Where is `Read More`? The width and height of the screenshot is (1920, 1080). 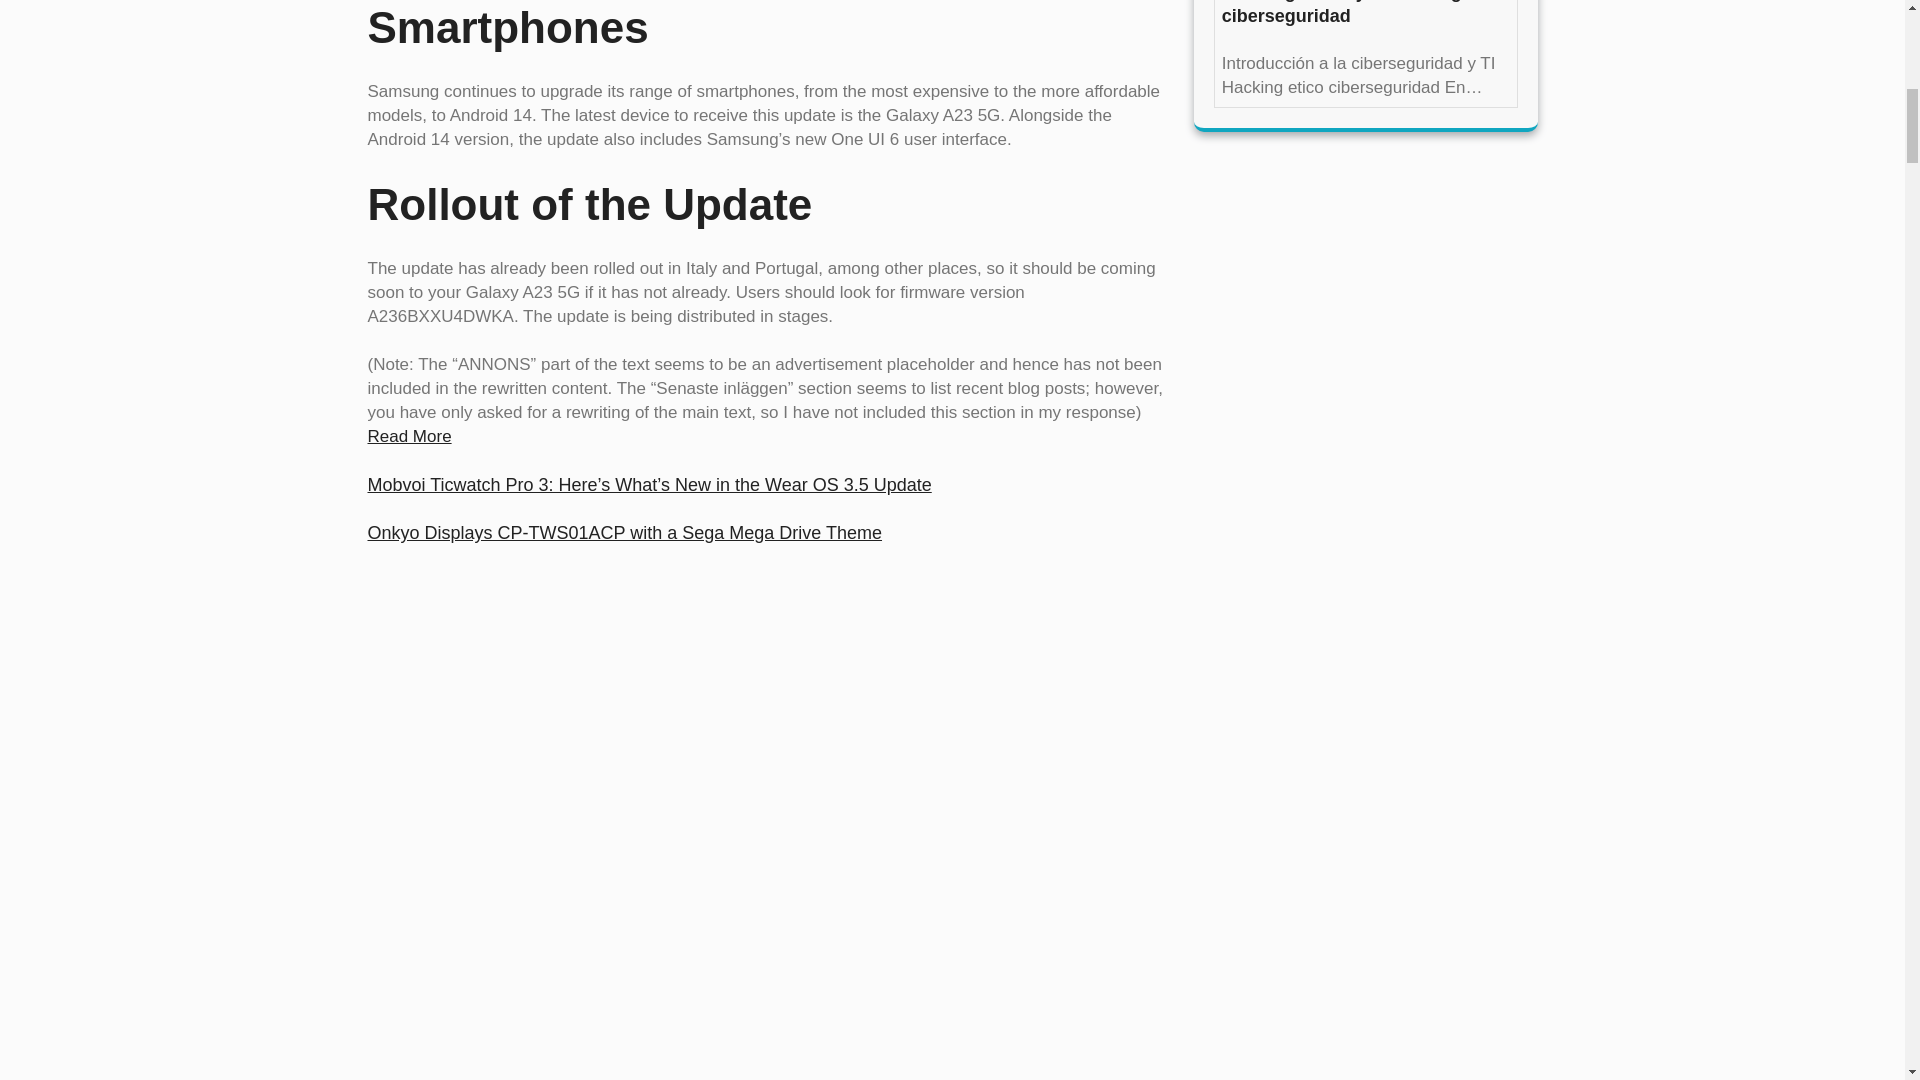
Read More is located at coordinates (410, 436).